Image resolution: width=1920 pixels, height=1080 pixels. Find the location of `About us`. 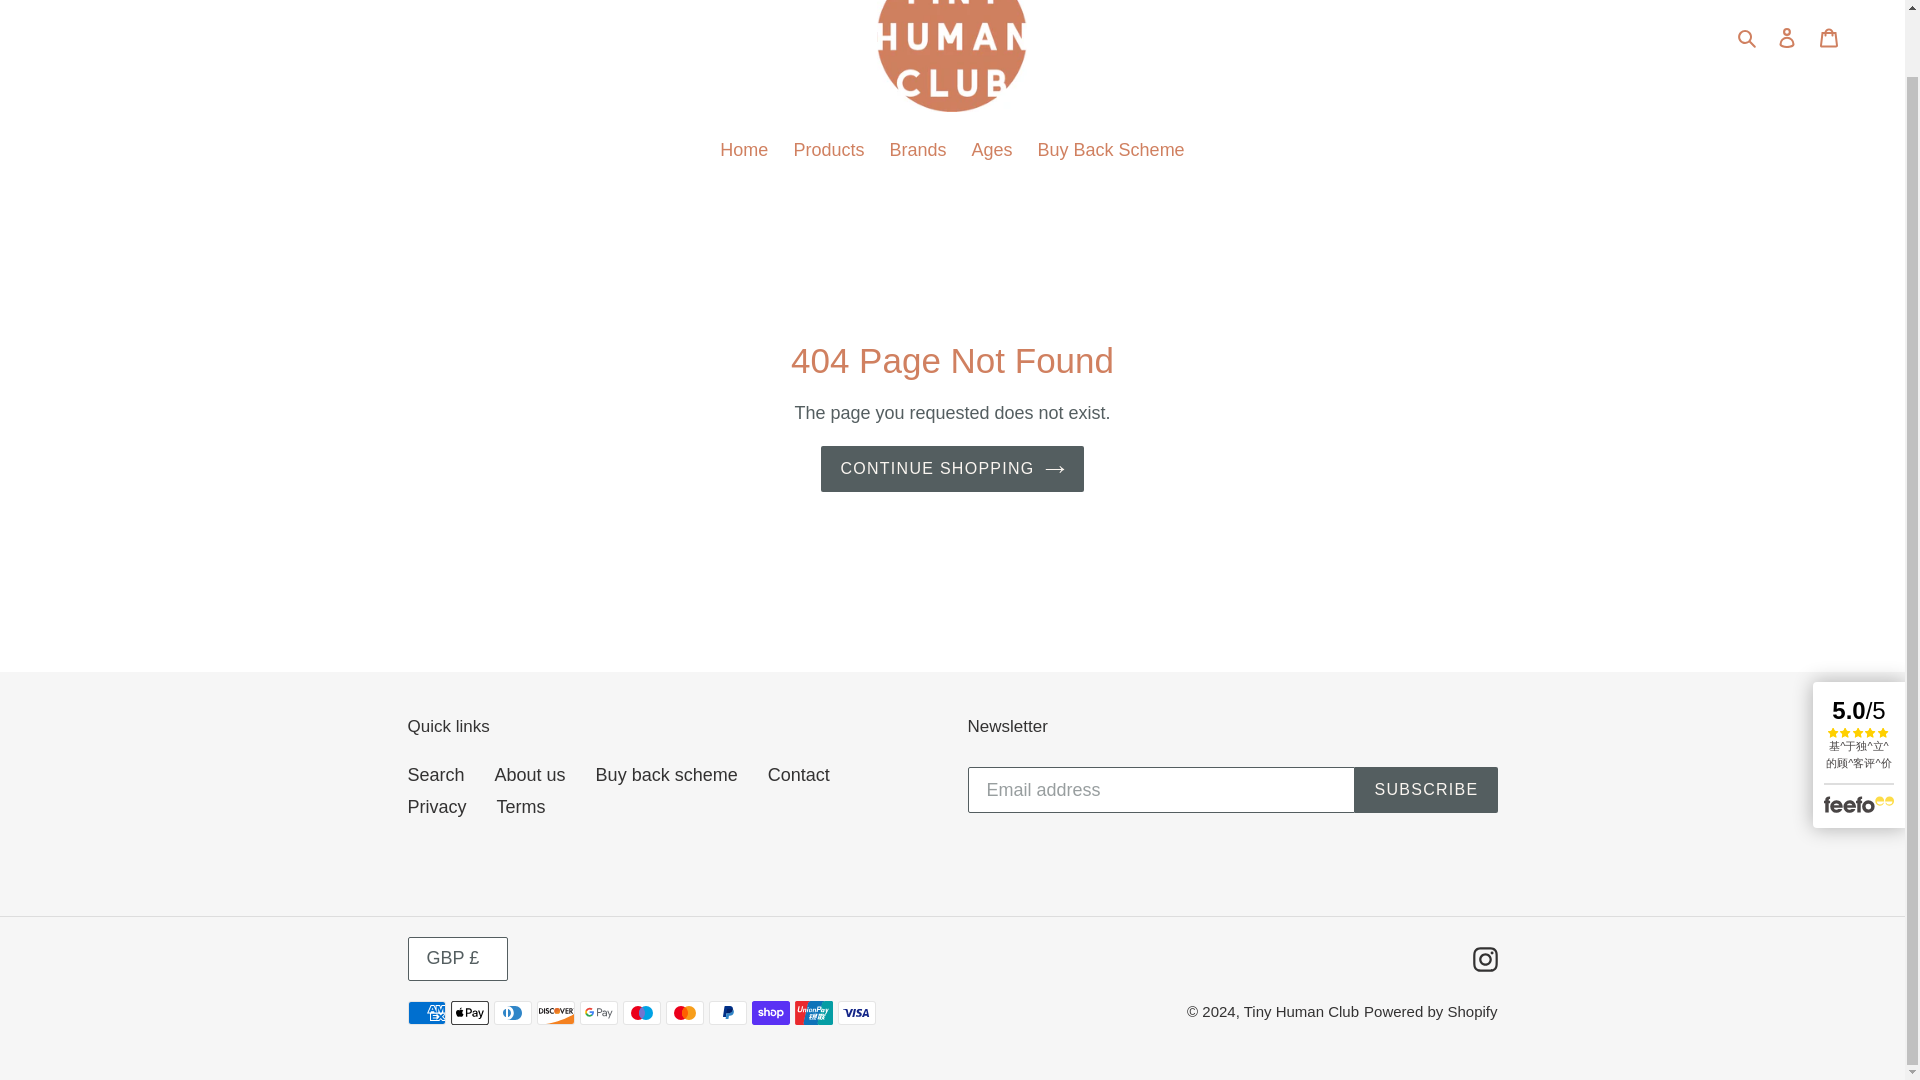

About us is located at coordinates (530, 774).